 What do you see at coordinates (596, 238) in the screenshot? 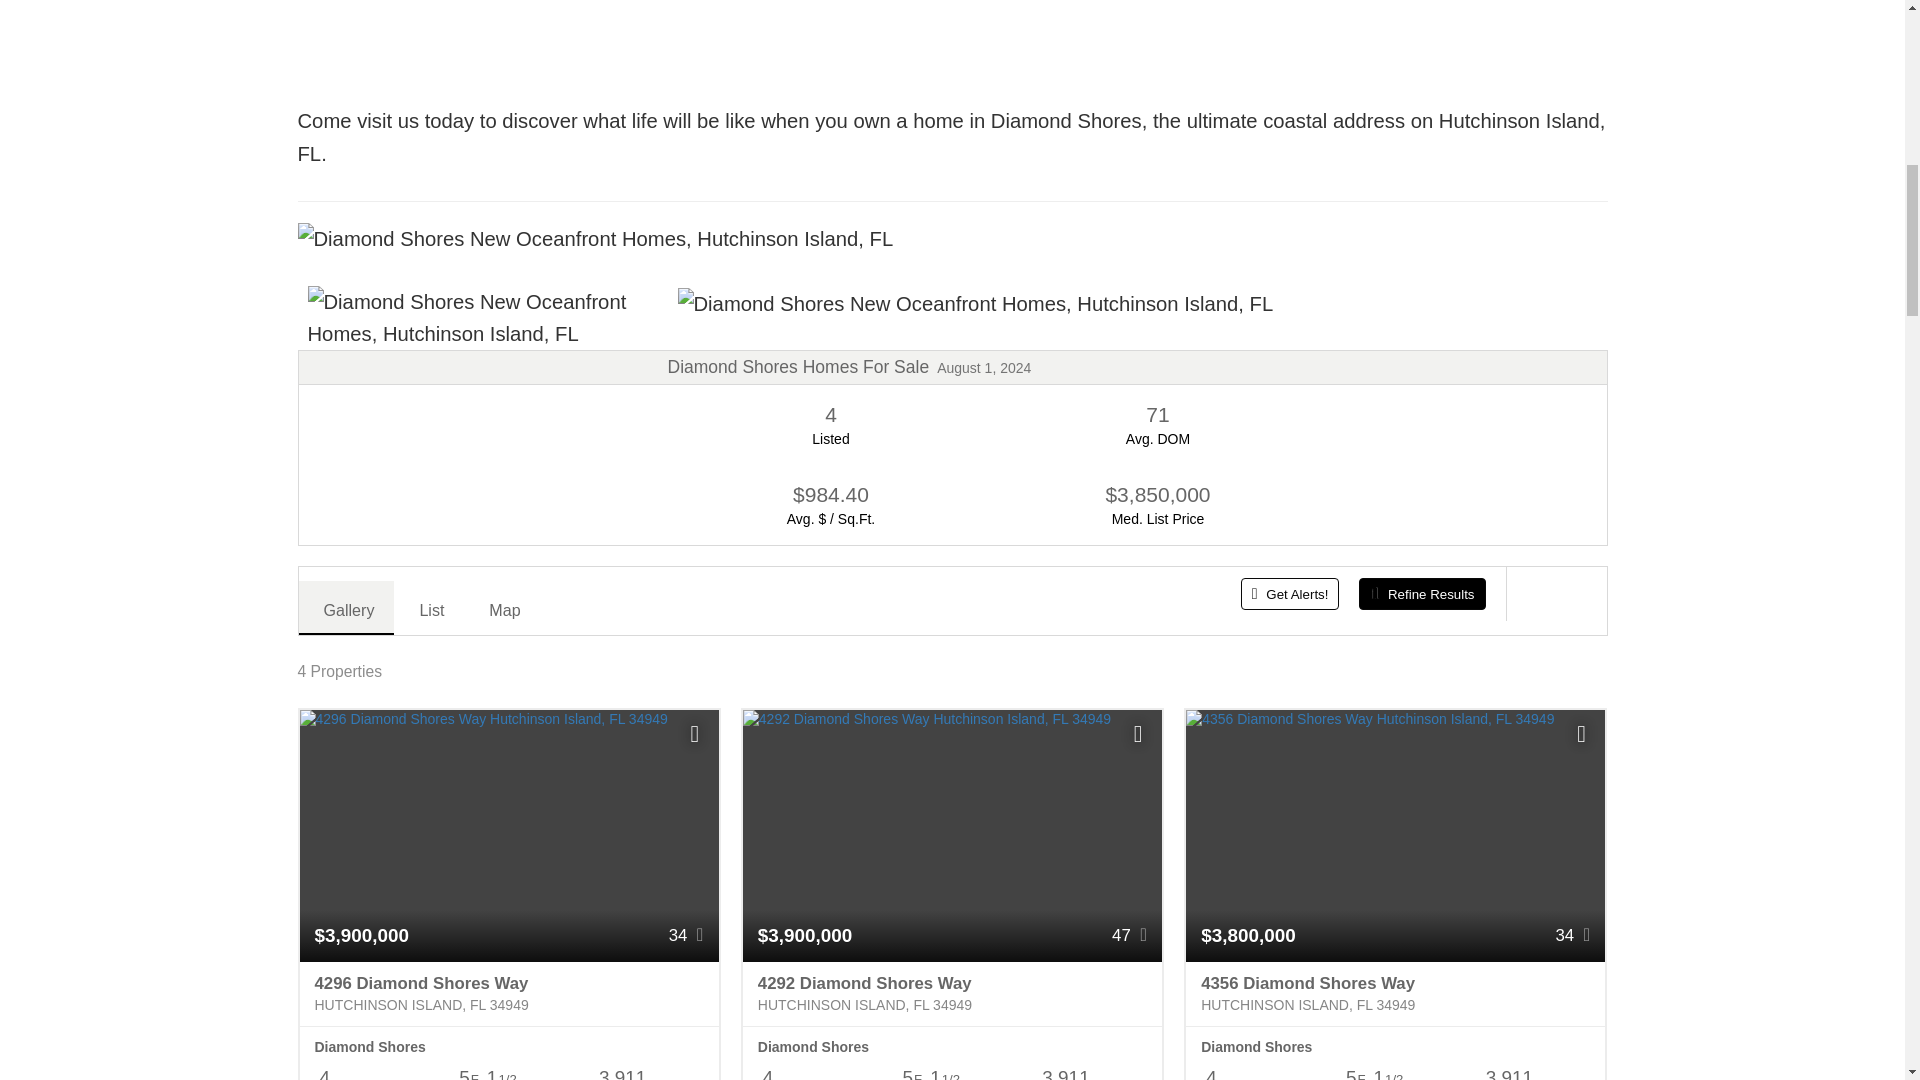
I see `Diamond Shores New Oceanfront Homes, Hutchinson Island, FL` at bounding box center [596, 238].